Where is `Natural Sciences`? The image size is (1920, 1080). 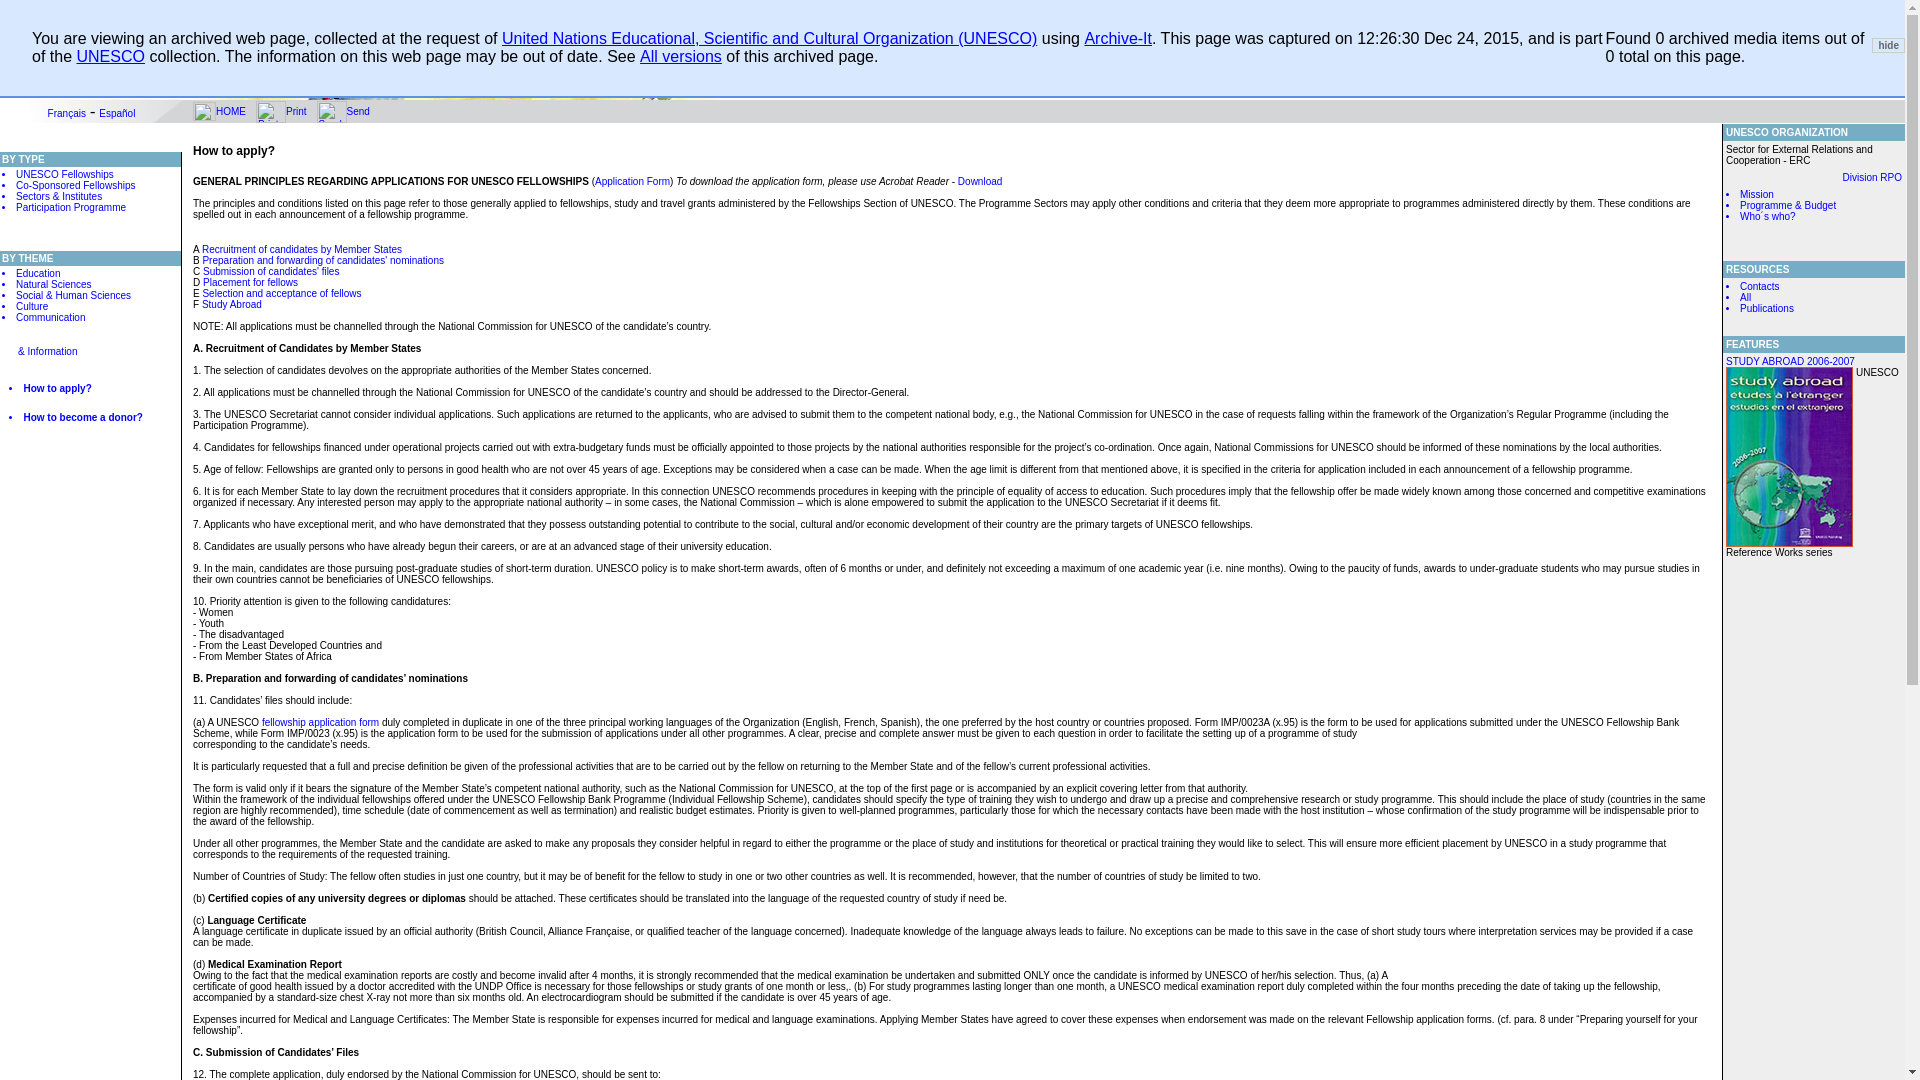 Natural Sciences is located at coordinates (90, 284).